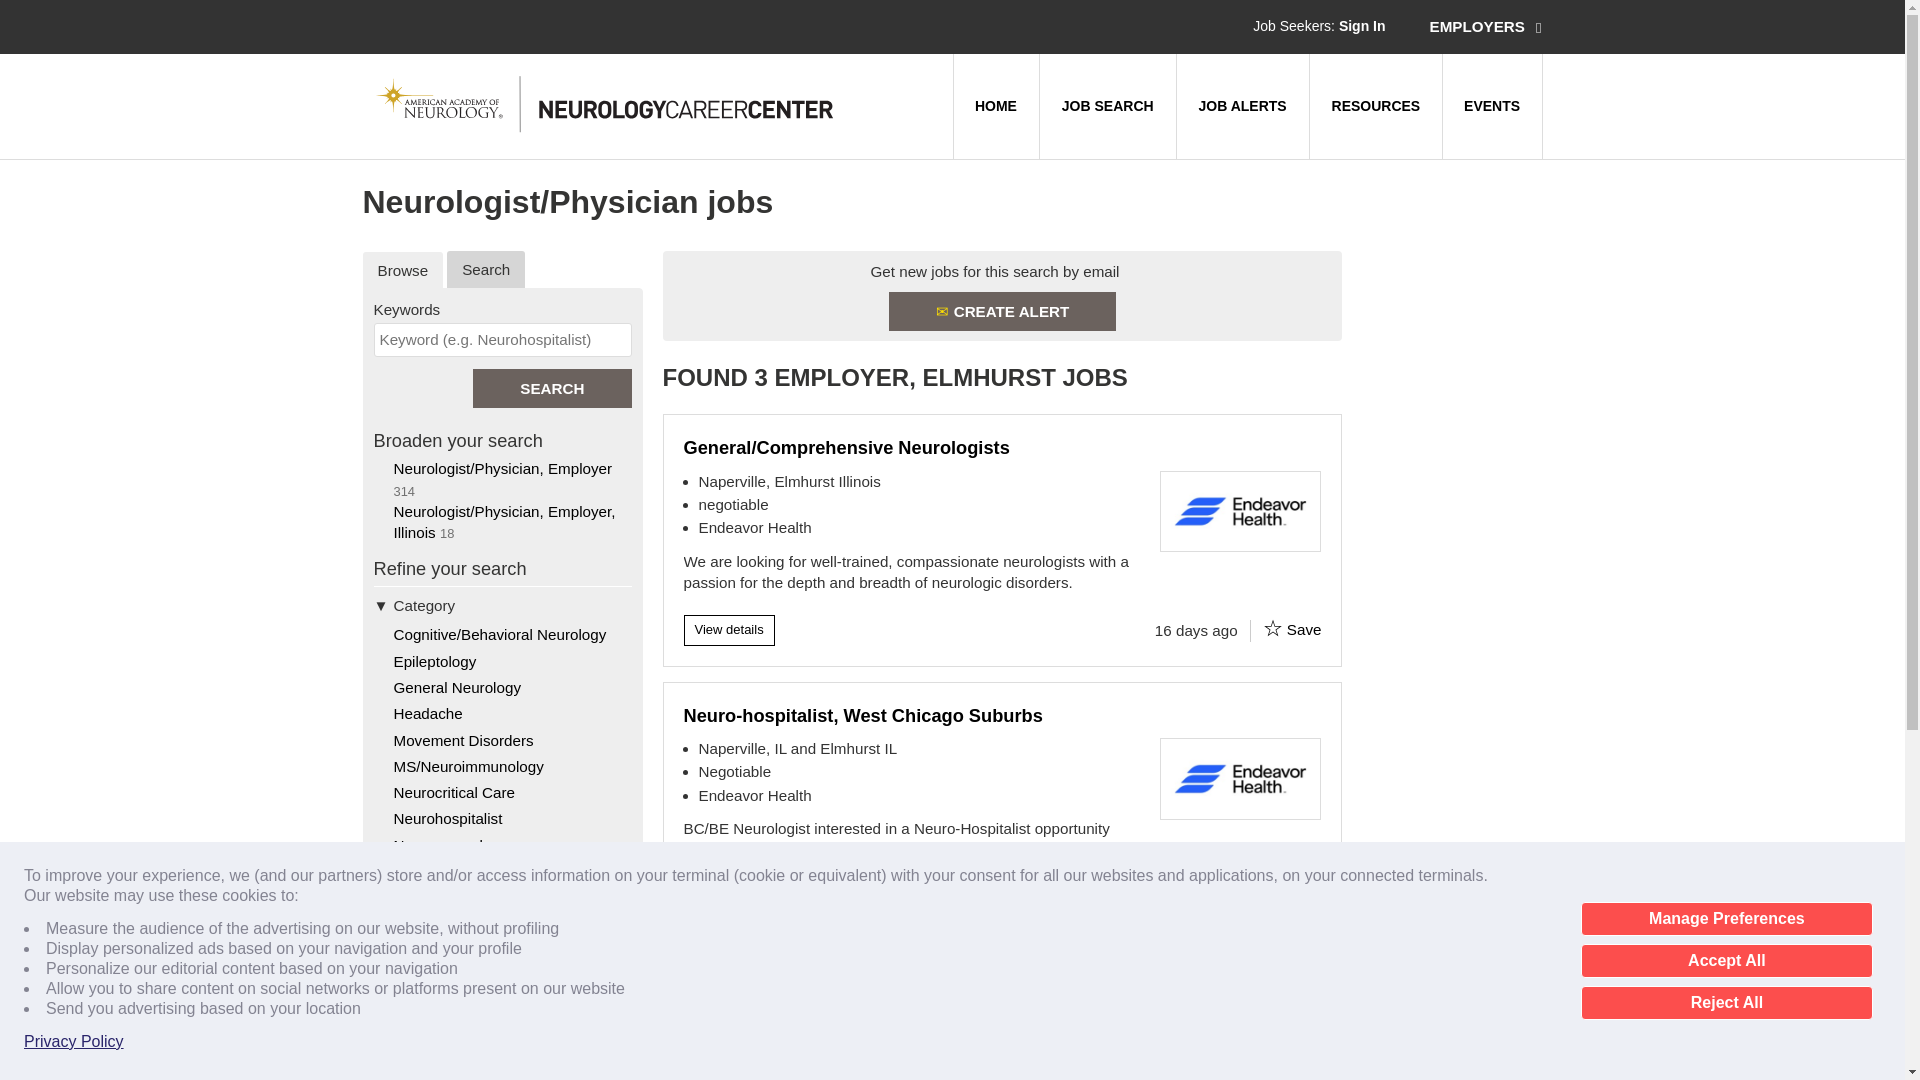 This screenshot has width=1920, height=1080. What do you see at coordinates (402, 270) in the screenshot?
I see `Browse` at bounding box center [402, 270].